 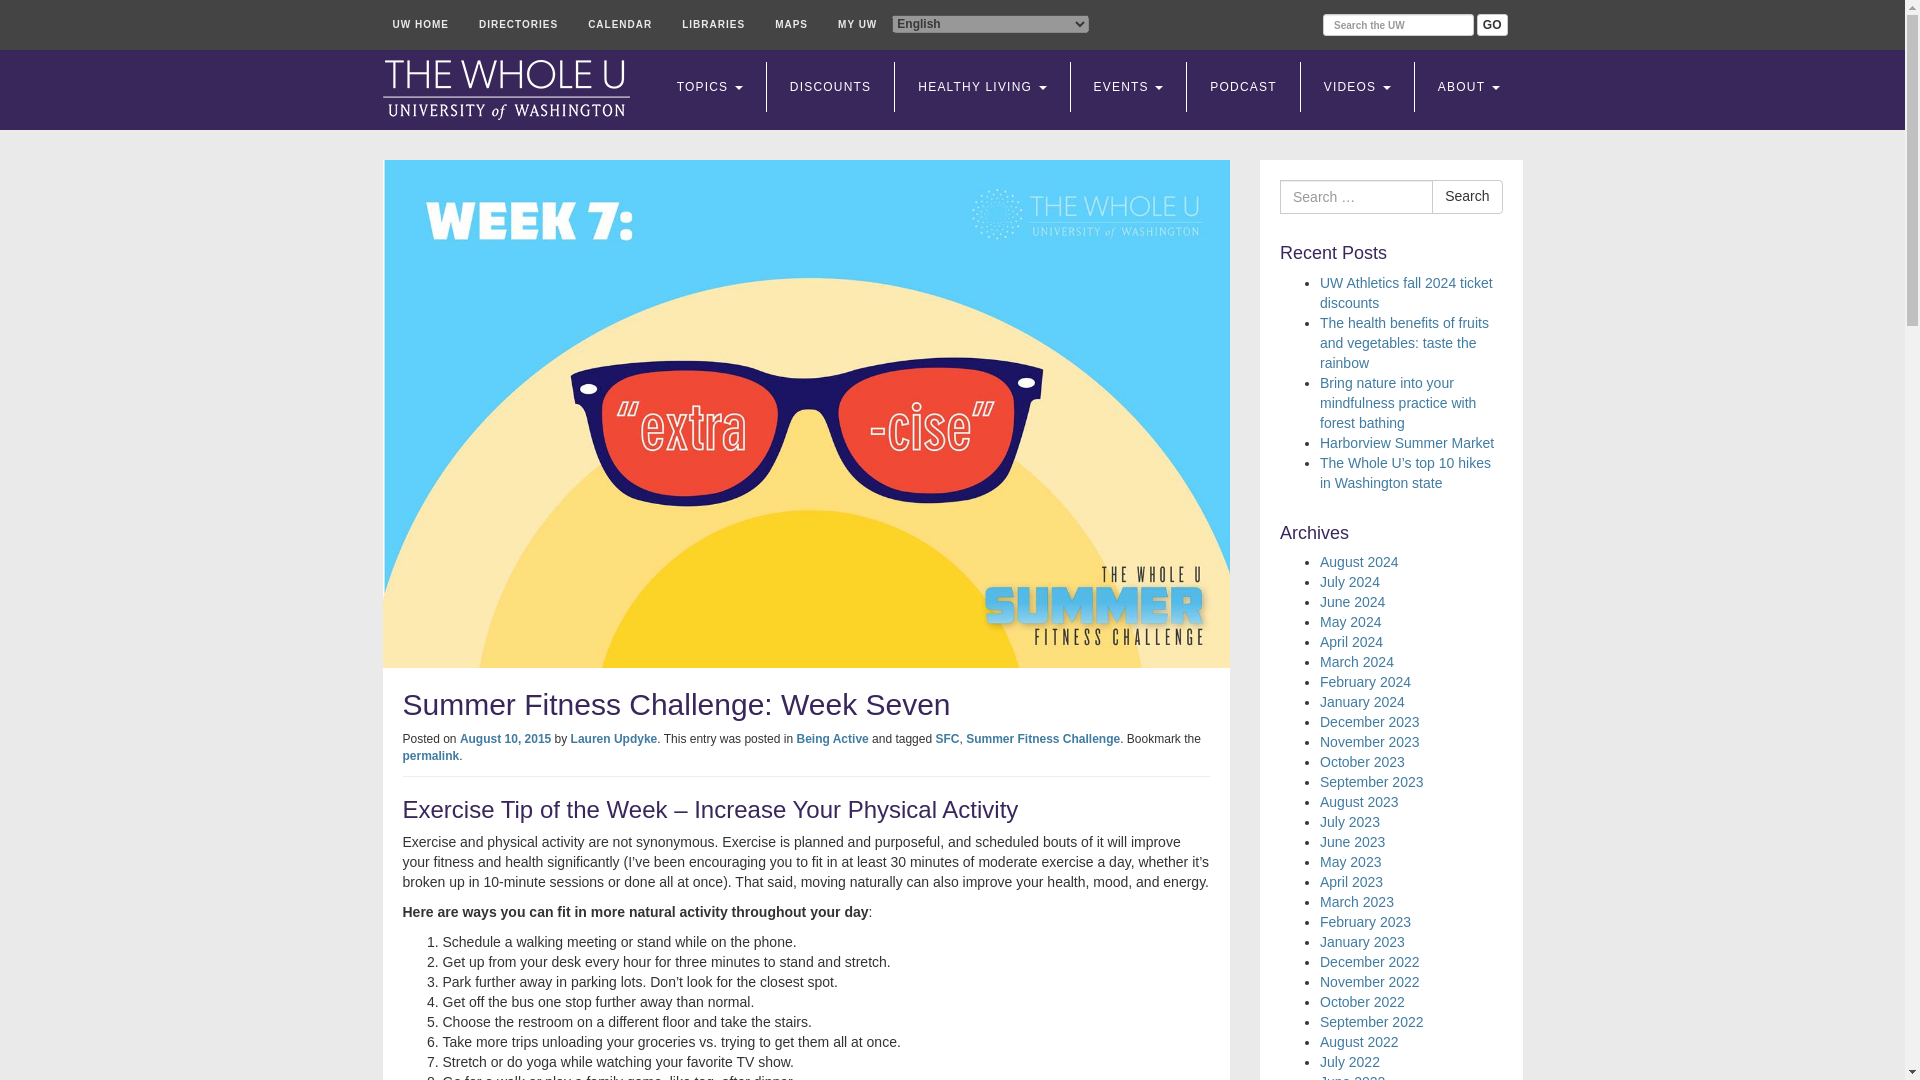 What do you see at coordinates (790, 24) in the screenshot?
I see `MAPS` at bounding box center [790, 24].